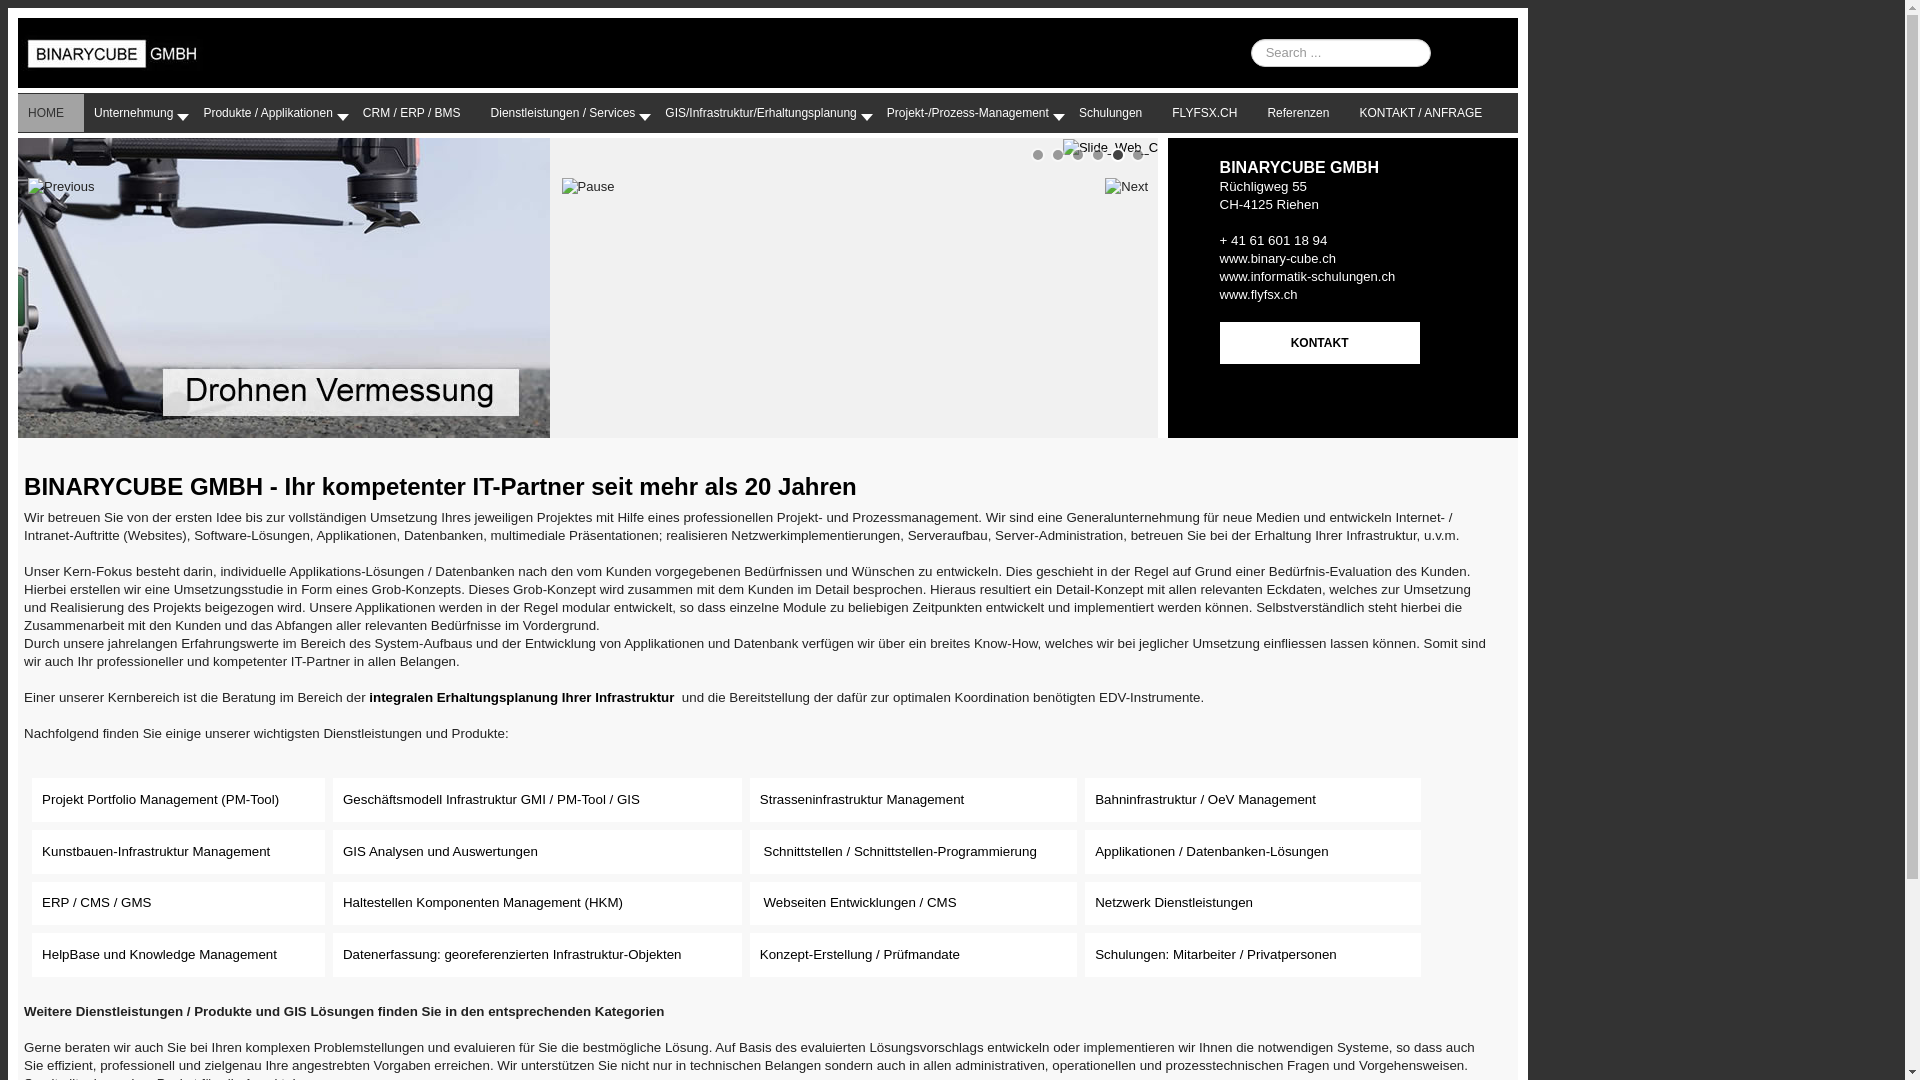 This screenshot has width=1920, height=1080. Describe the element at coordinates (1174, 902) in the screenshot. I see `Netzwerk Dienstleistungen` at that location.